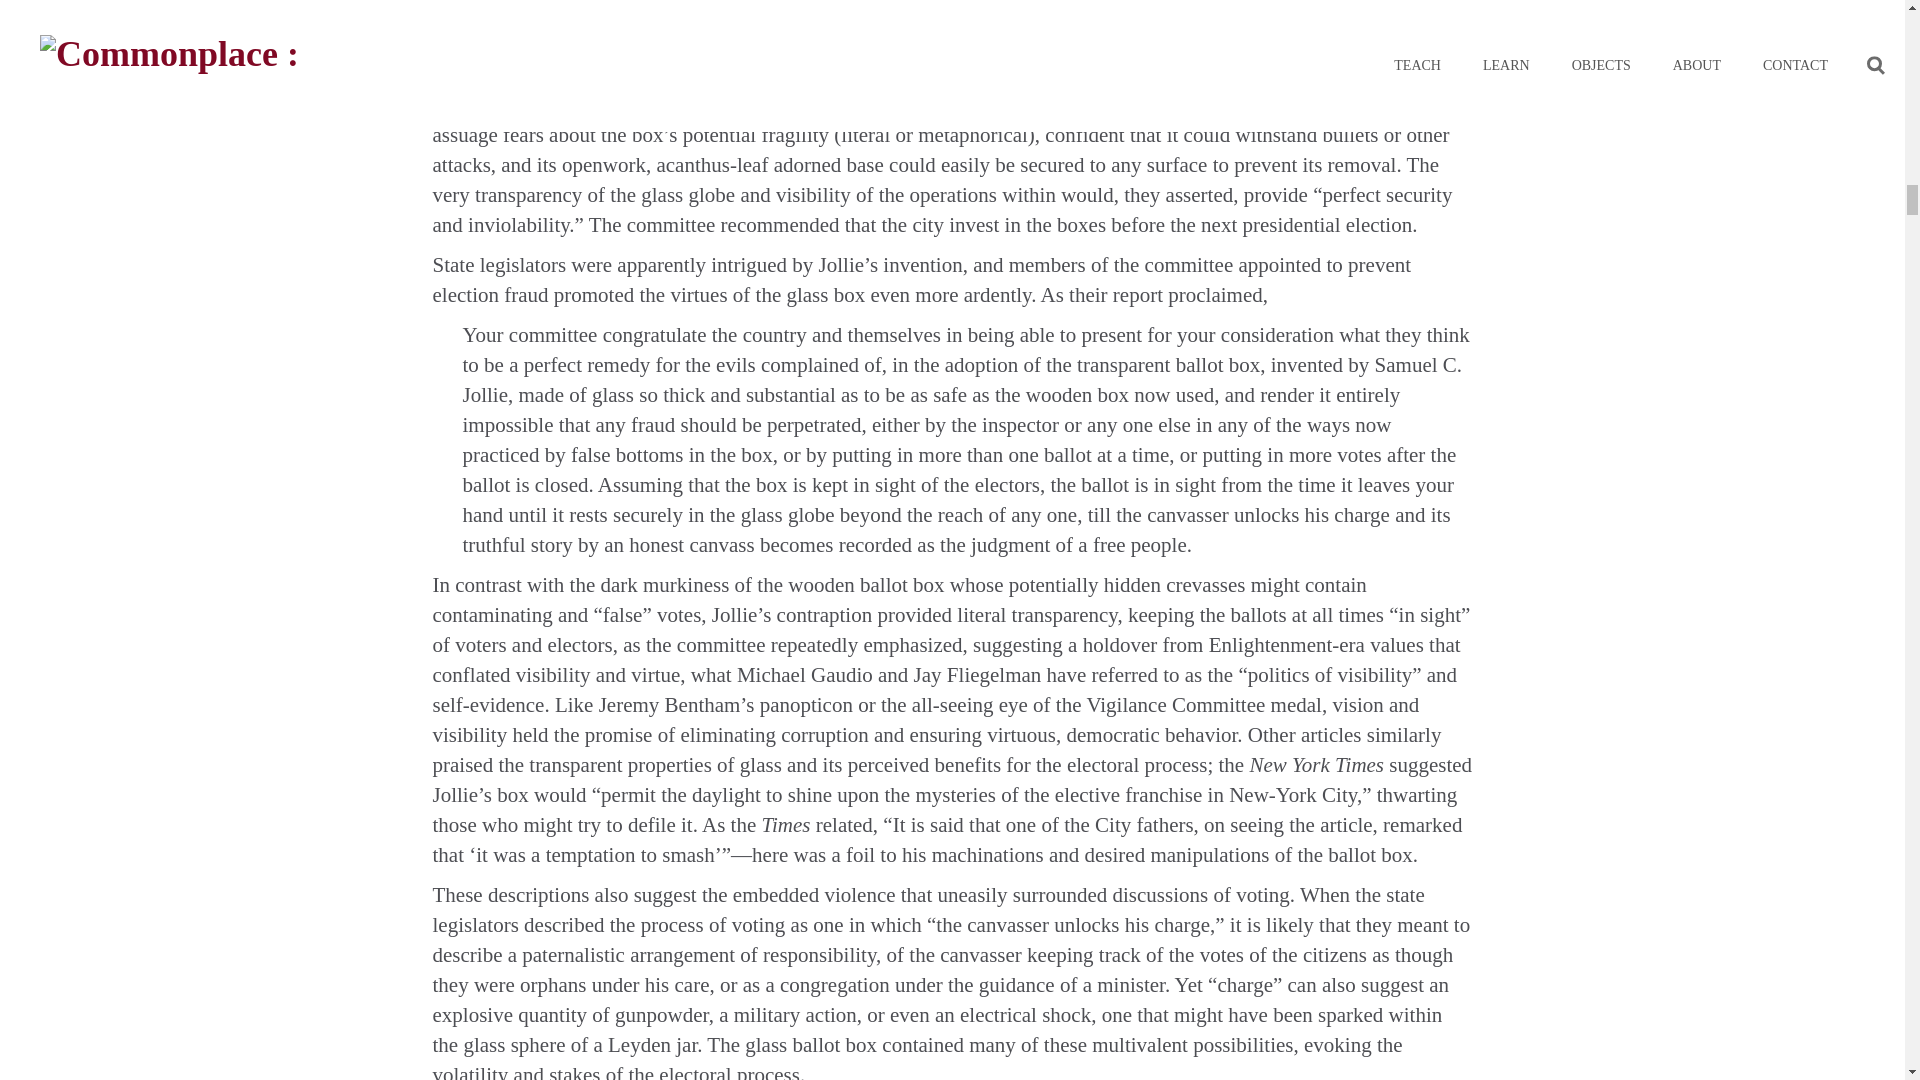 Image resolution: width=1920 pixels, height=1080 pixels. Describe the element at coordinates (1111, 45) in the screenshot. I see `wire boxes` at that location.